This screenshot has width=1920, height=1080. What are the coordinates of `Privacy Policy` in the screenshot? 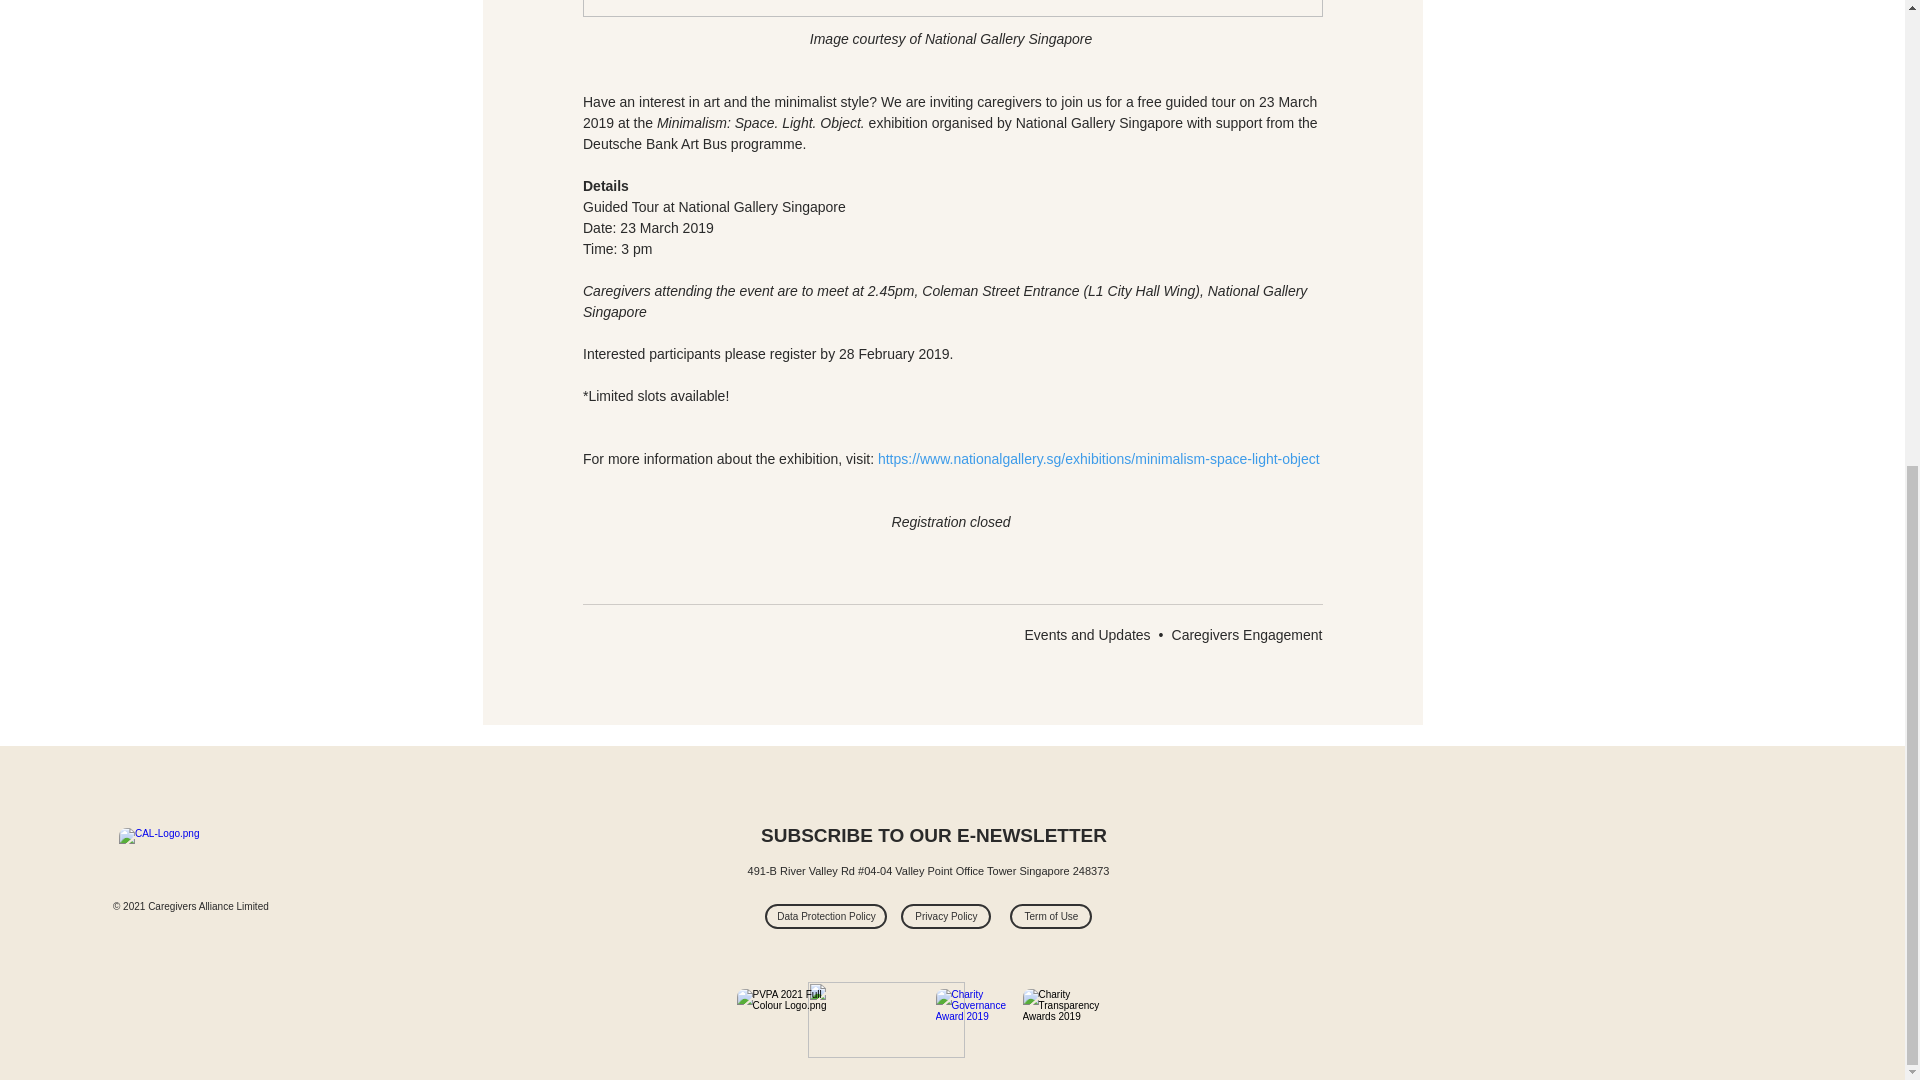 It's located at (945, 916).